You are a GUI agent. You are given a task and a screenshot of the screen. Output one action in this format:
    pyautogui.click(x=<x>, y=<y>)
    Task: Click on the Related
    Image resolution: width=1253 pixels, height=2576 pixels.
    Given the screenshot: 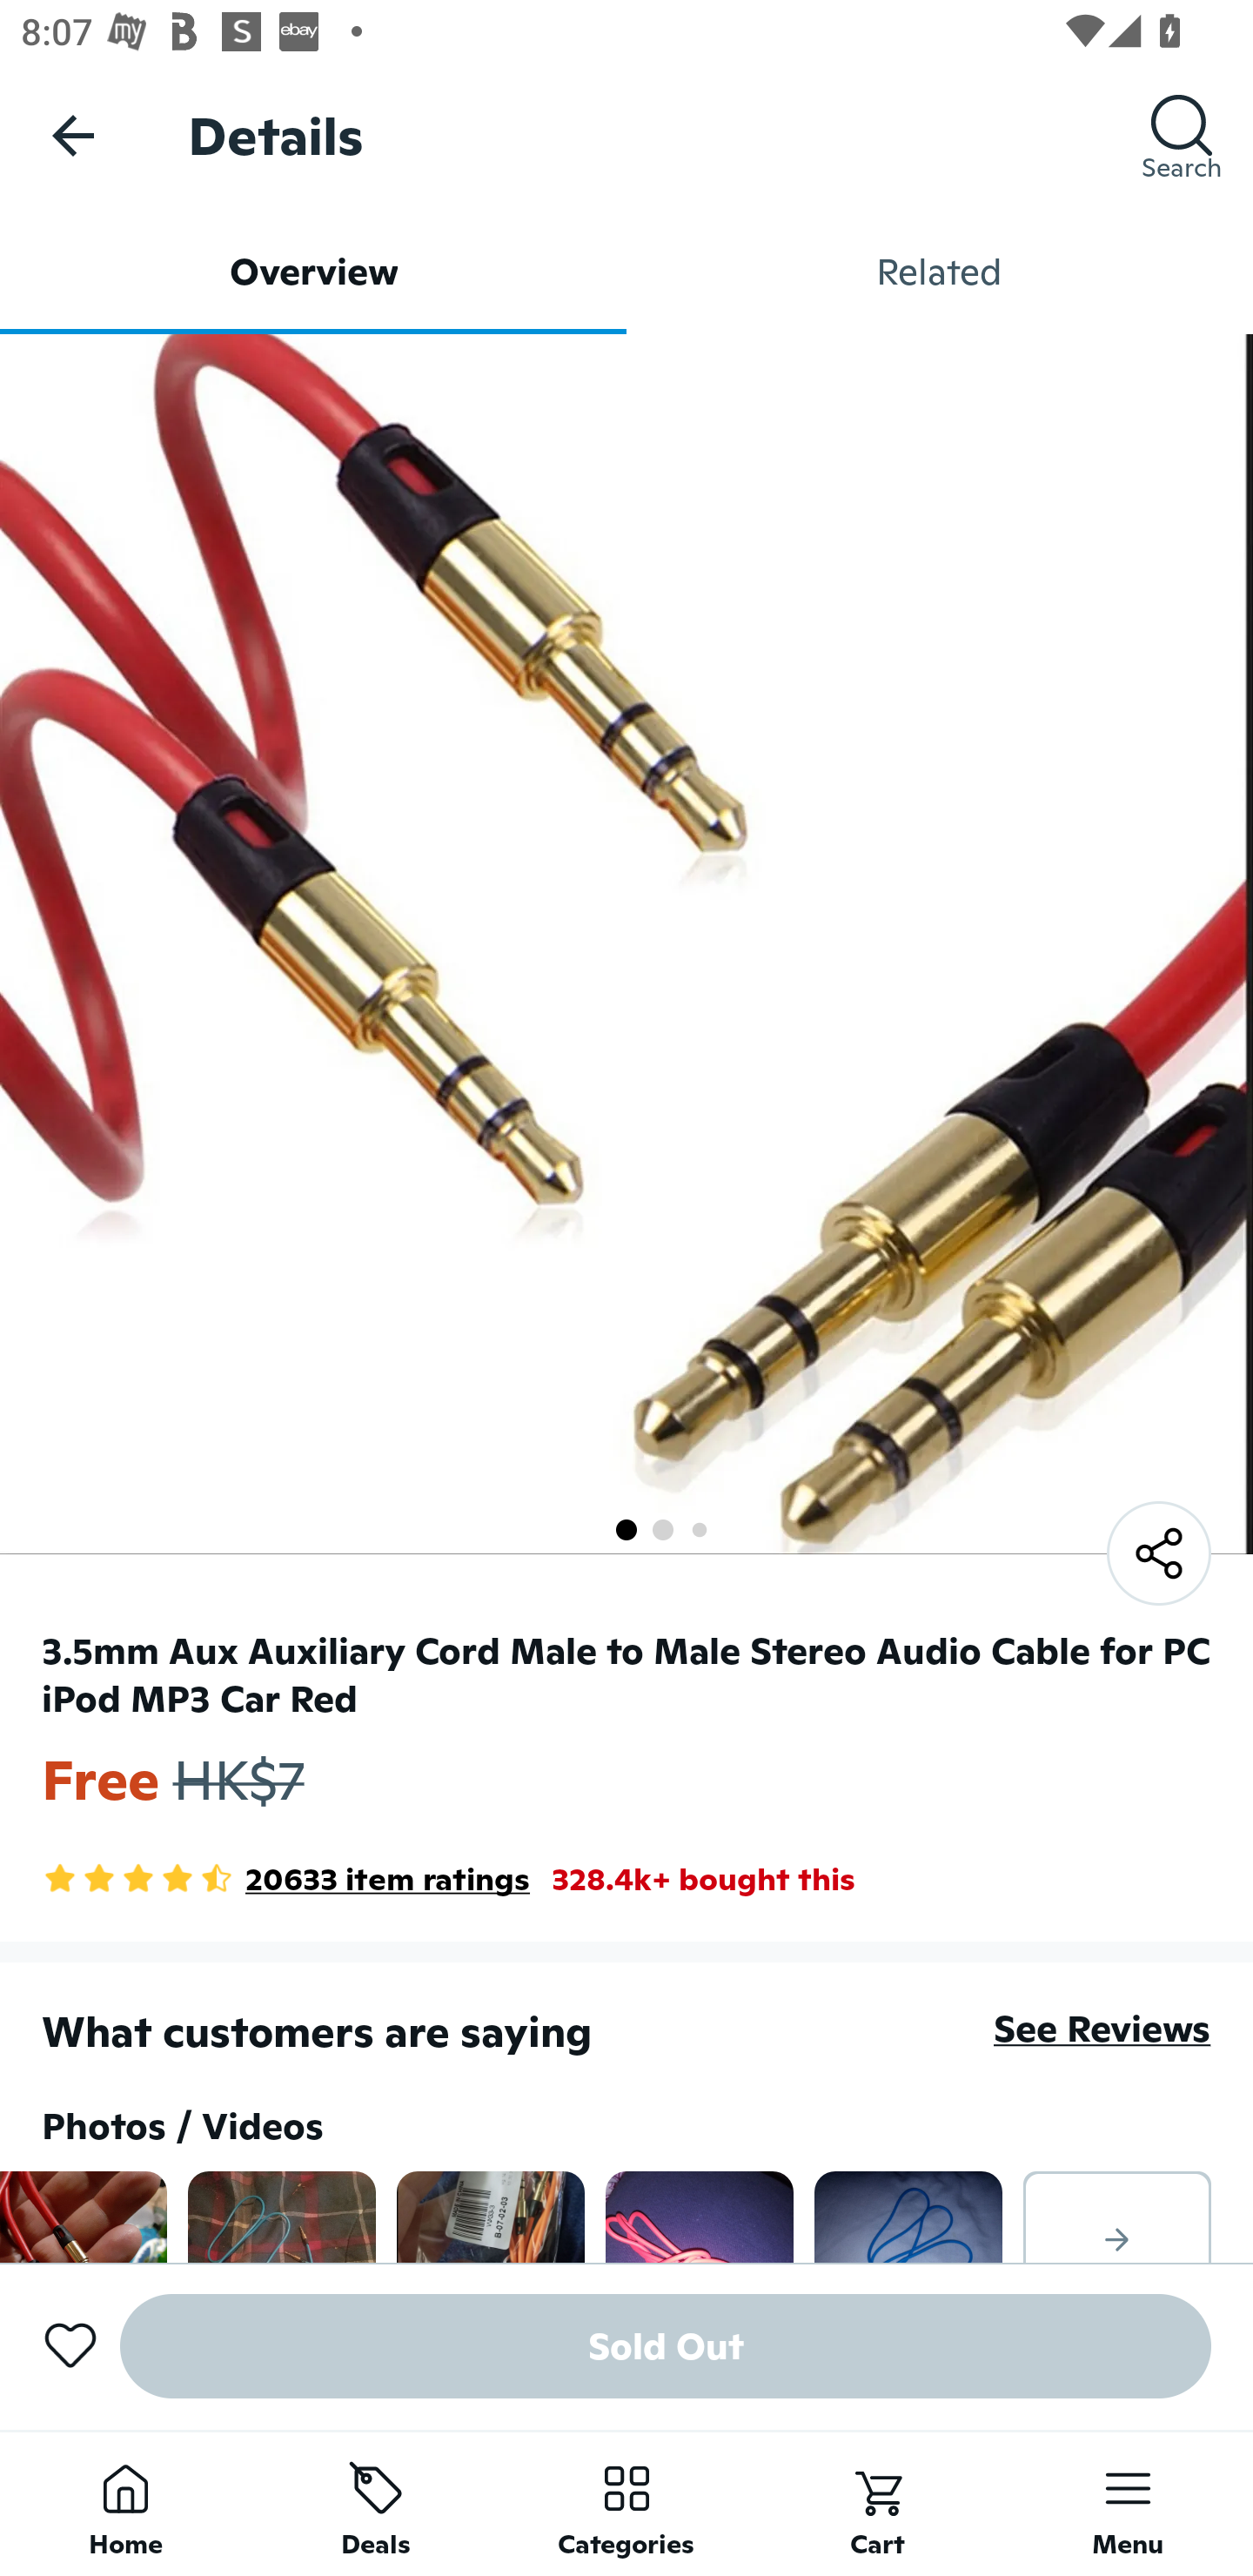 What is the action you would take?
    pyautogui.click(x=940, y=272)
    